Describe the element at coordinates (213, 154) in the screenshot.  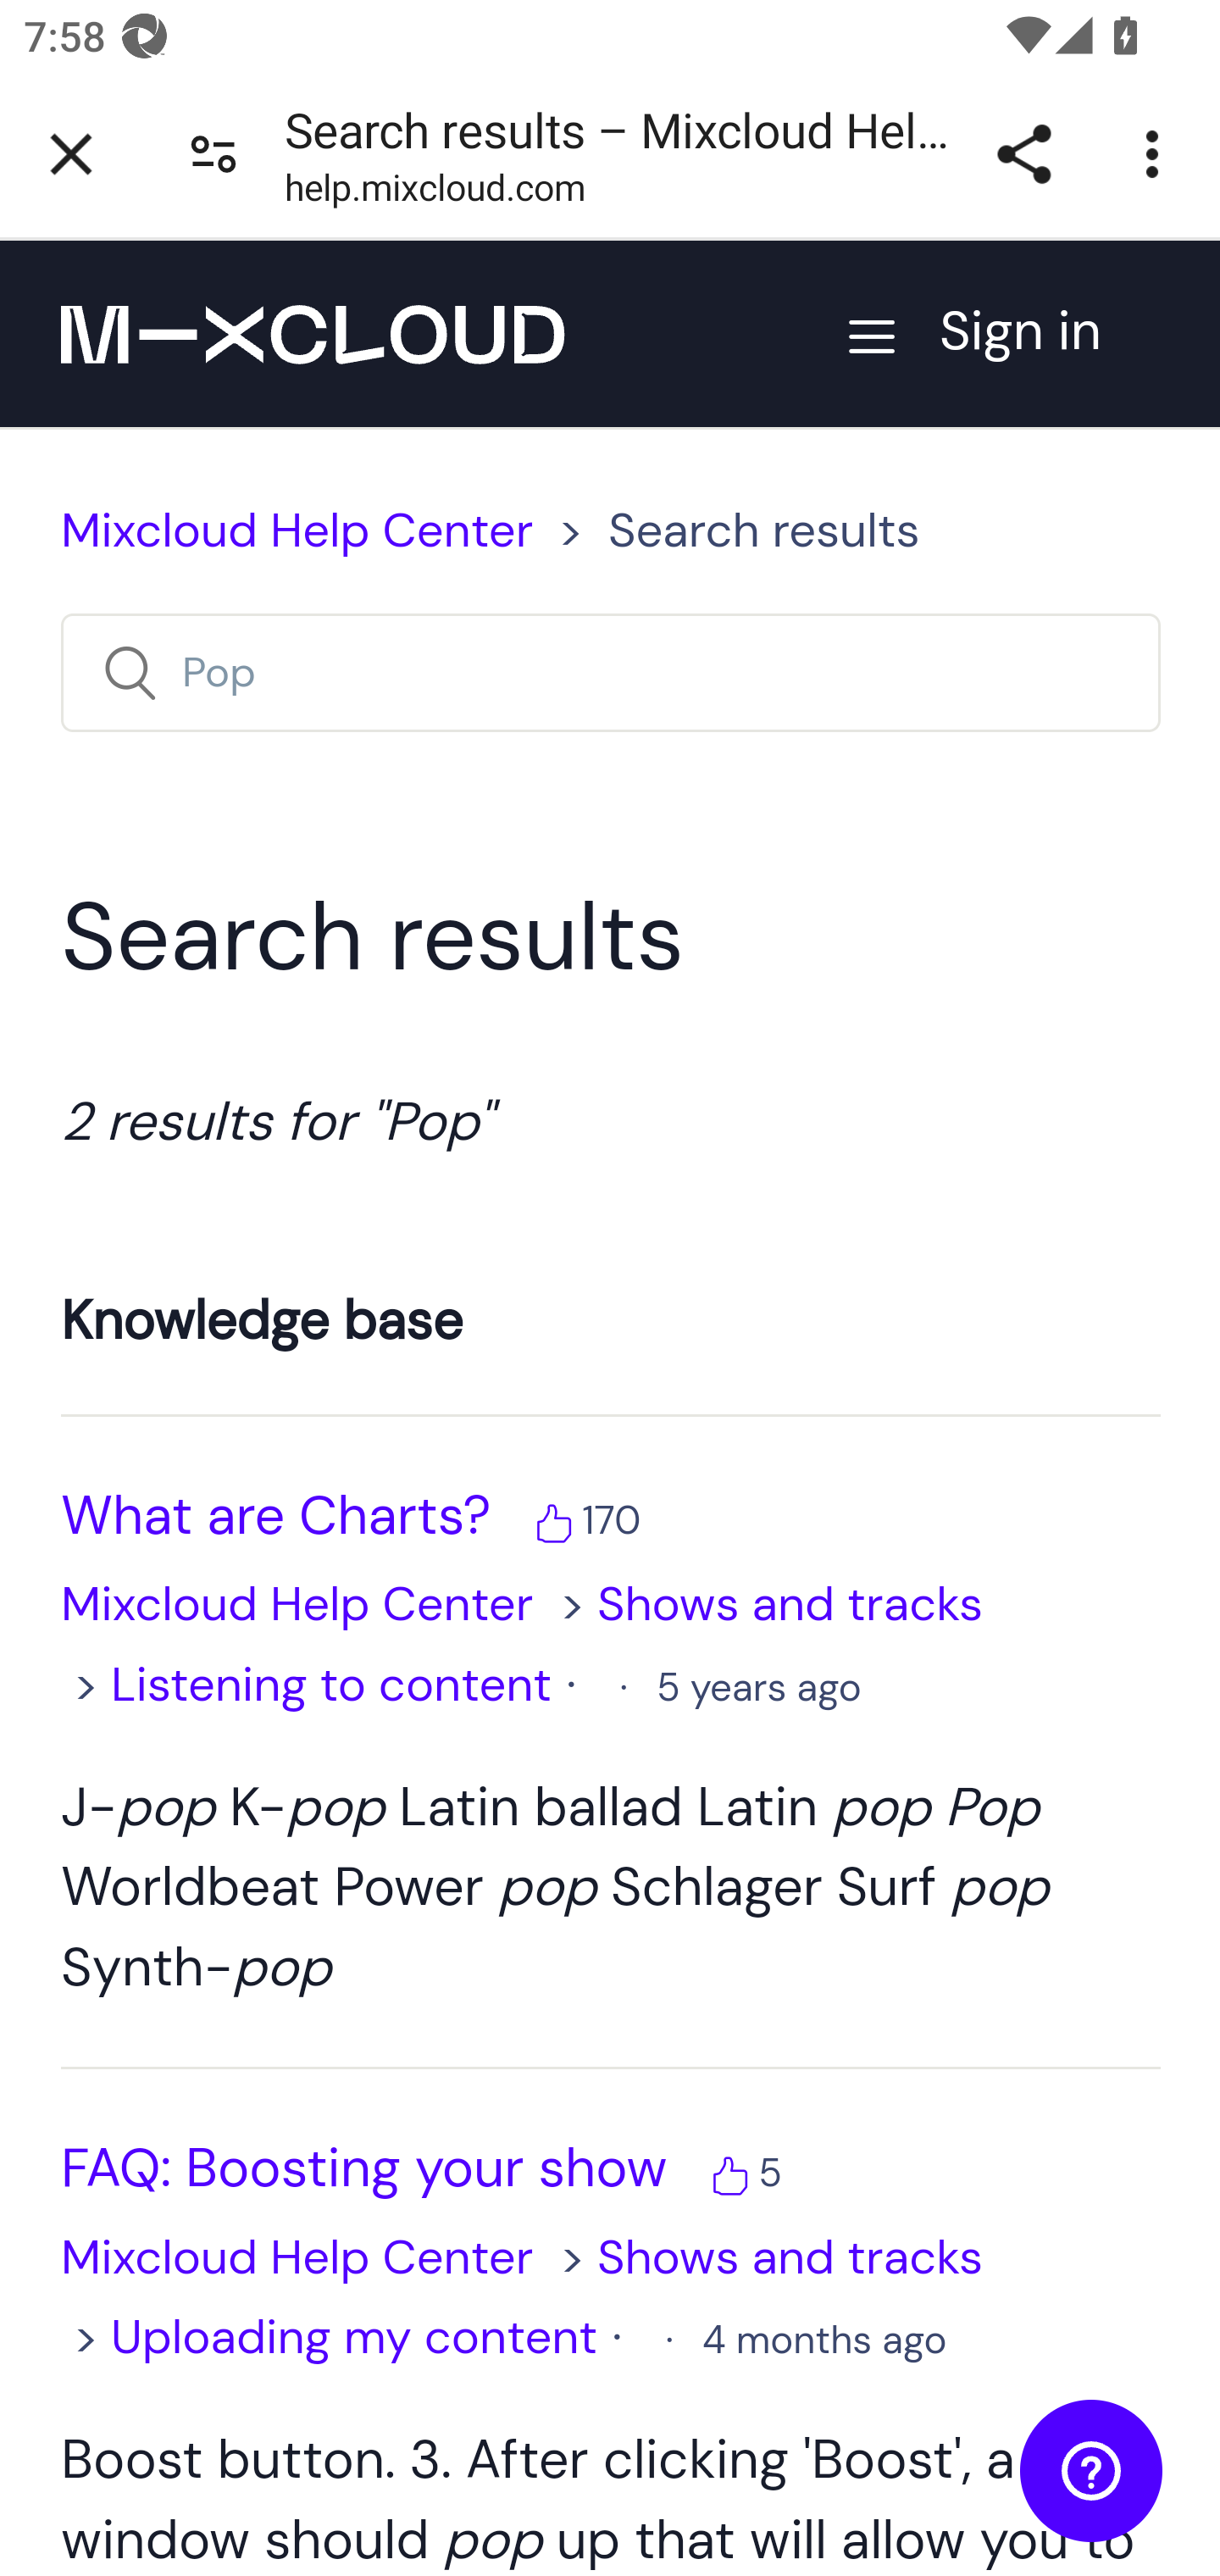
I see `Connection is secure` at that location.